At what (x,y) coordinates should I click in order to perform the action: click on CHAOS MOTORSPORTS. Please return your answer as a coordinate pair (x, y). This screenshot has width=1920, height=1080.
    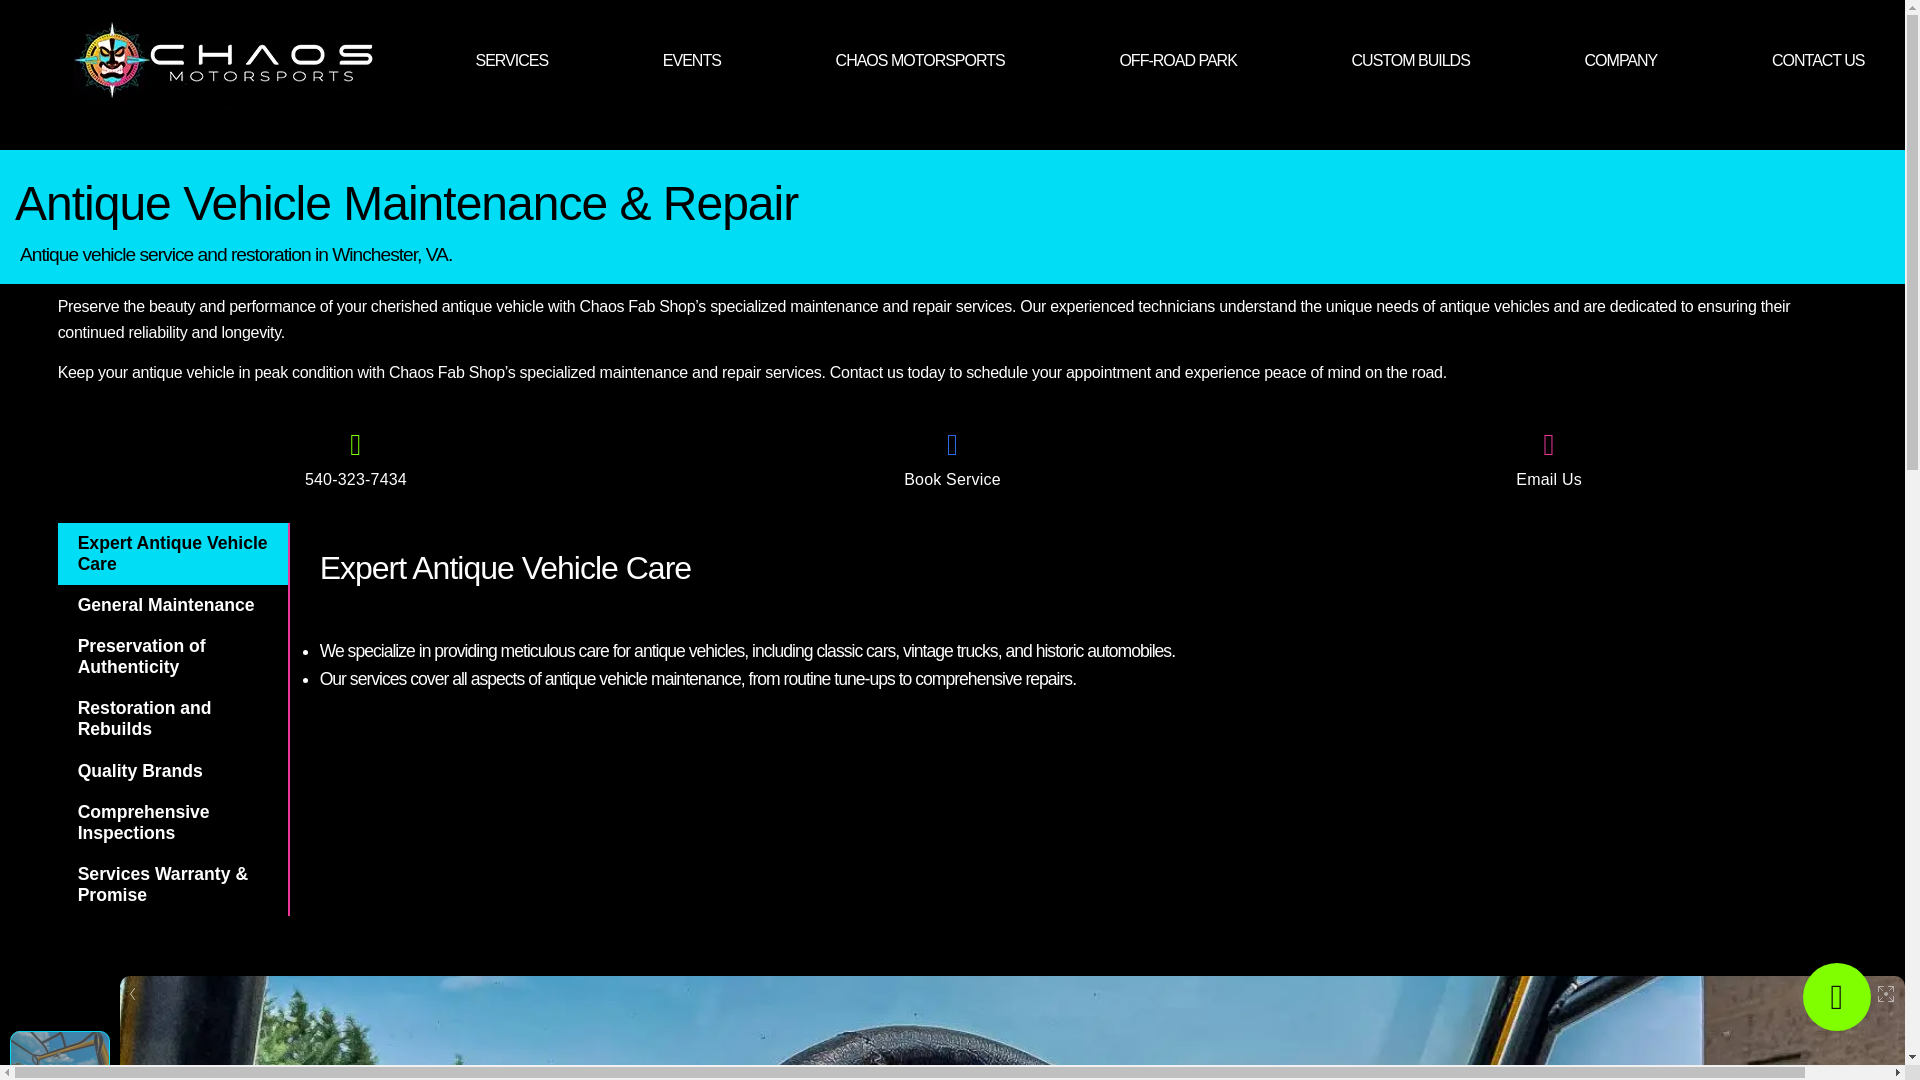
    Looking at the image, I should click on (920, 59).